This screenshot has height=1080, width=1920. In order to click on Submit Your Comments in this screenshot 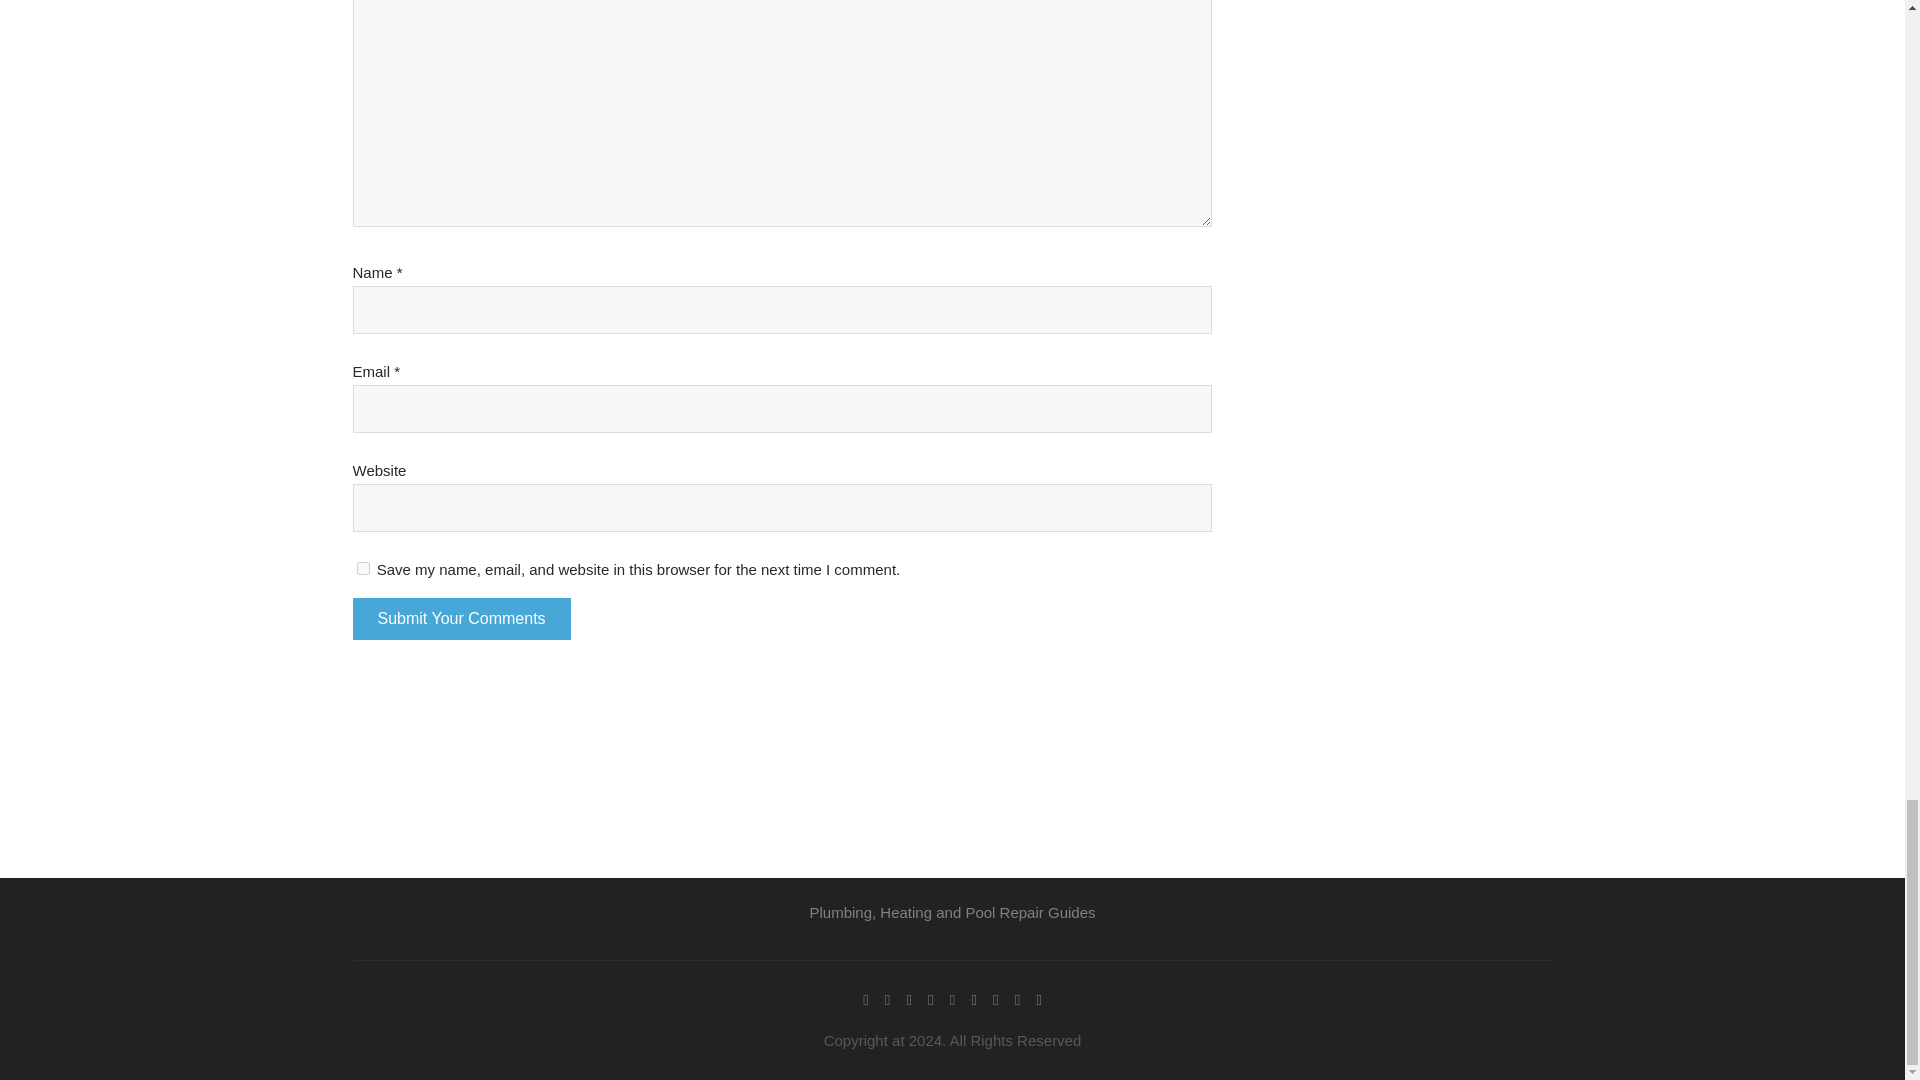, I will do `click(460, 619)`.